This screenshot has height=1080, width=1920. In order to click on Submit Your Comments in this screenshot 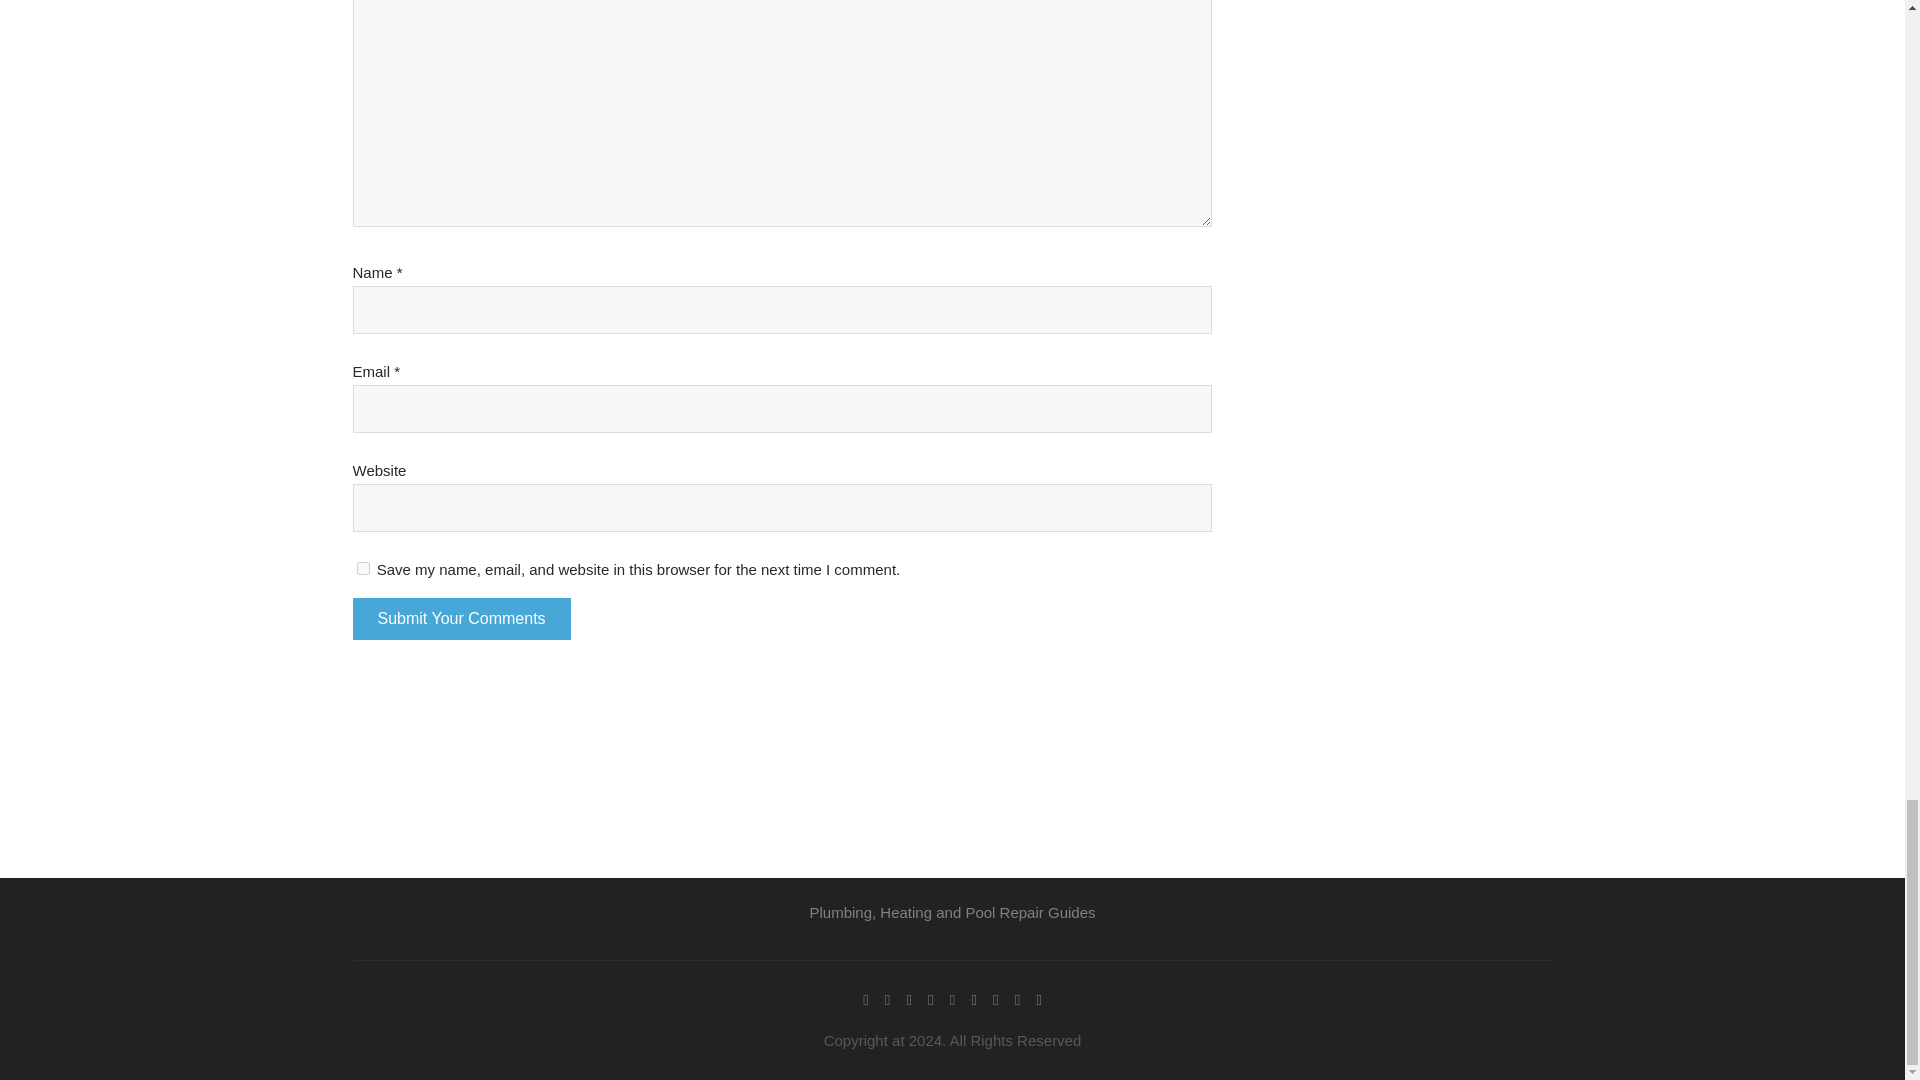, I will do `click(460, 619)`.